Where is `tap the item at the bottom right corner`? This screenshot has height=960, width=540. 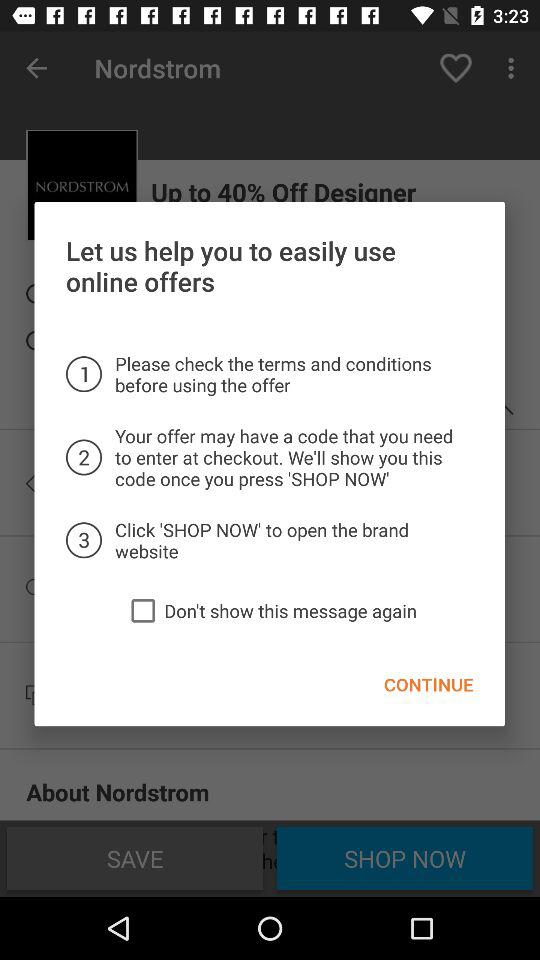
tap the item at the bottom right corner is located at coordinates (428, 684).